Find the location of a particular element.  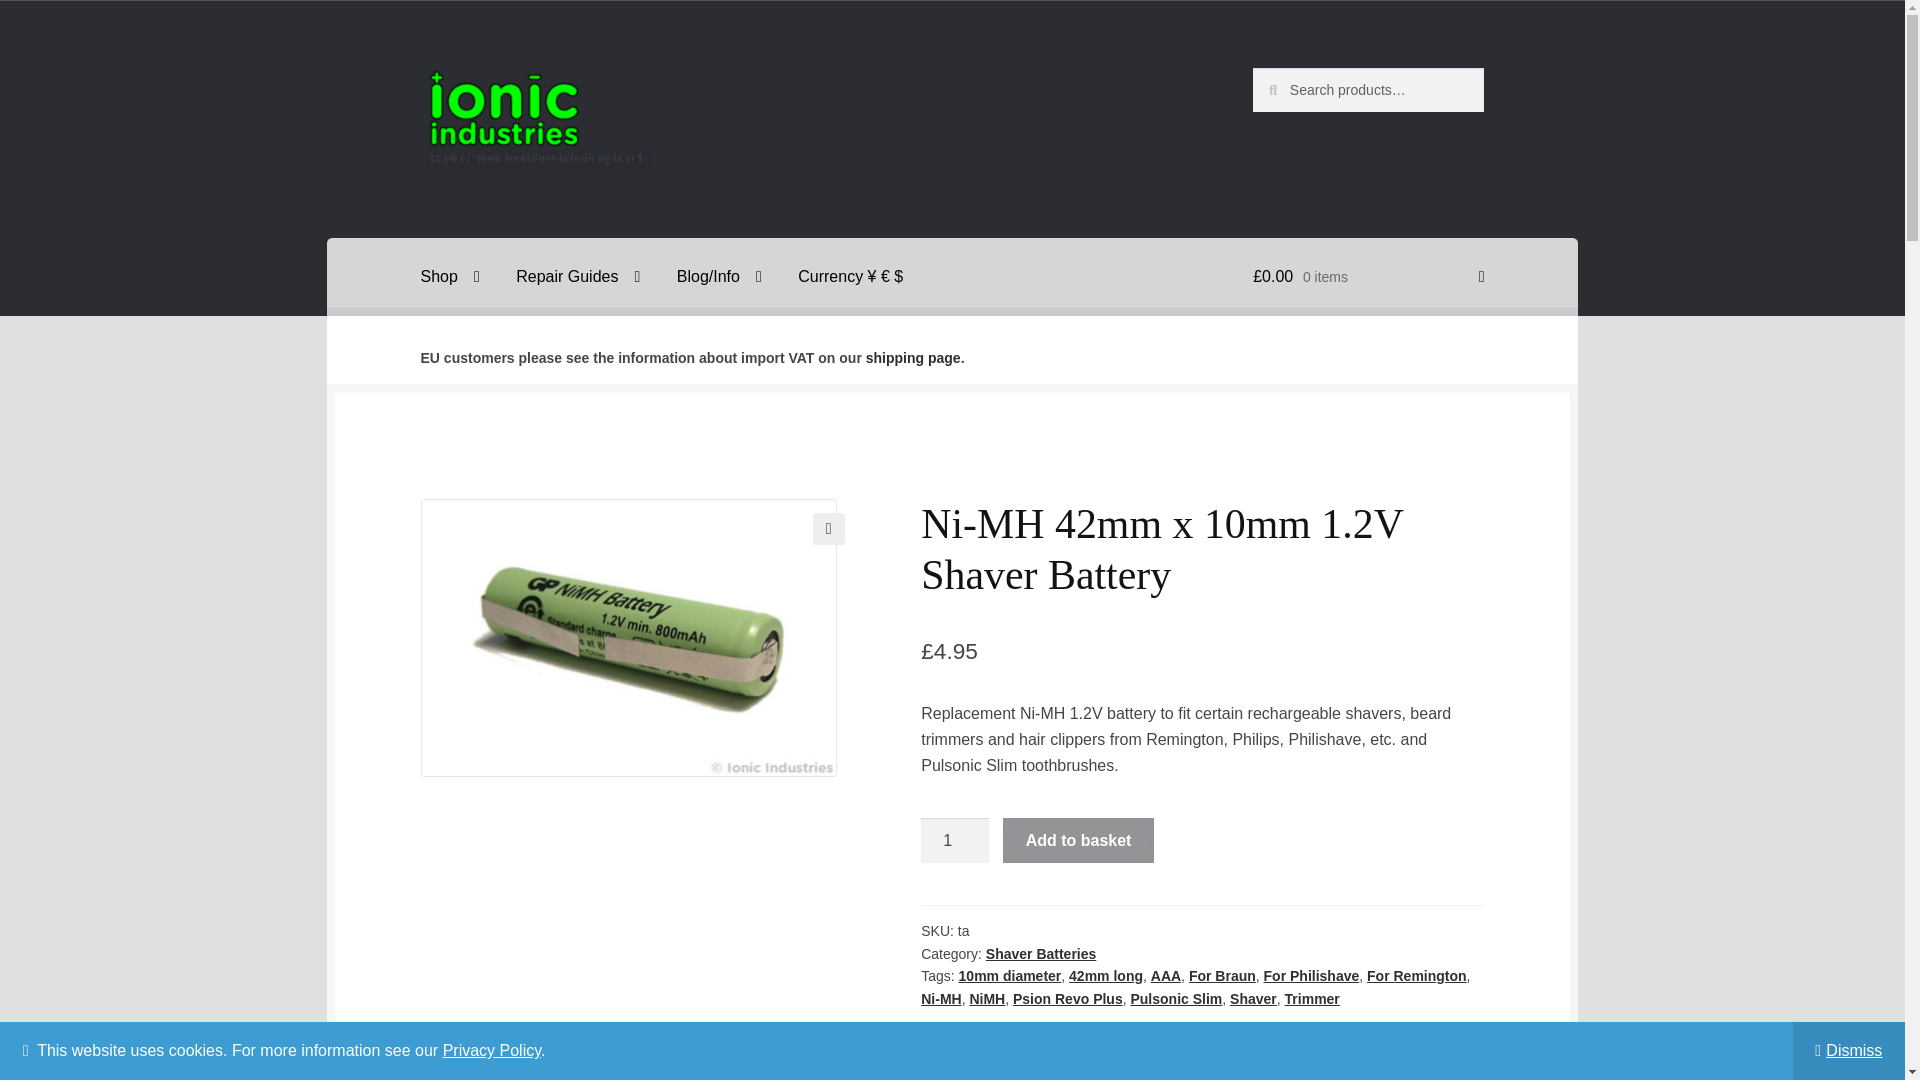

Shop is located at coordinates (450, 276).